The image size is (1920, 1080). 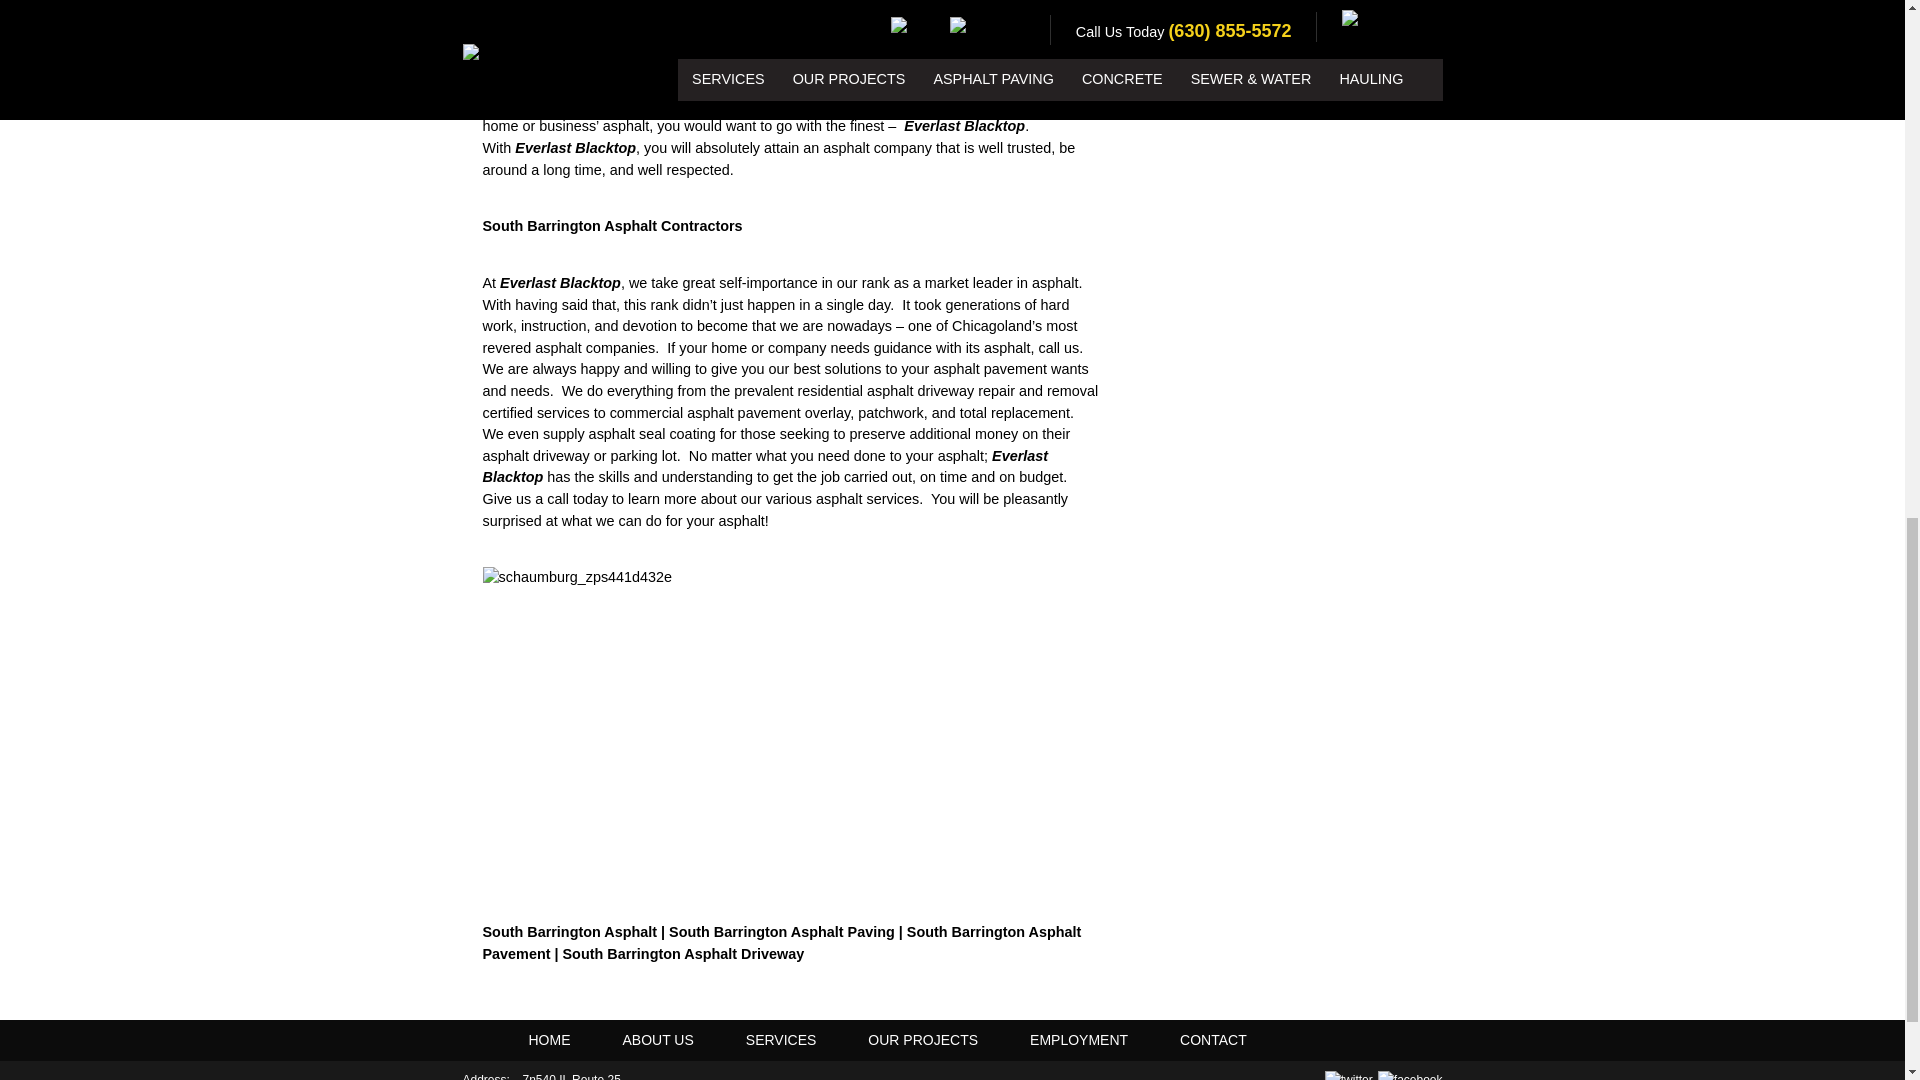 What do you see at coordinates (1212, 1040) in the screenshot?
I see `CONTACT` at bounding box center [1212, 1040].